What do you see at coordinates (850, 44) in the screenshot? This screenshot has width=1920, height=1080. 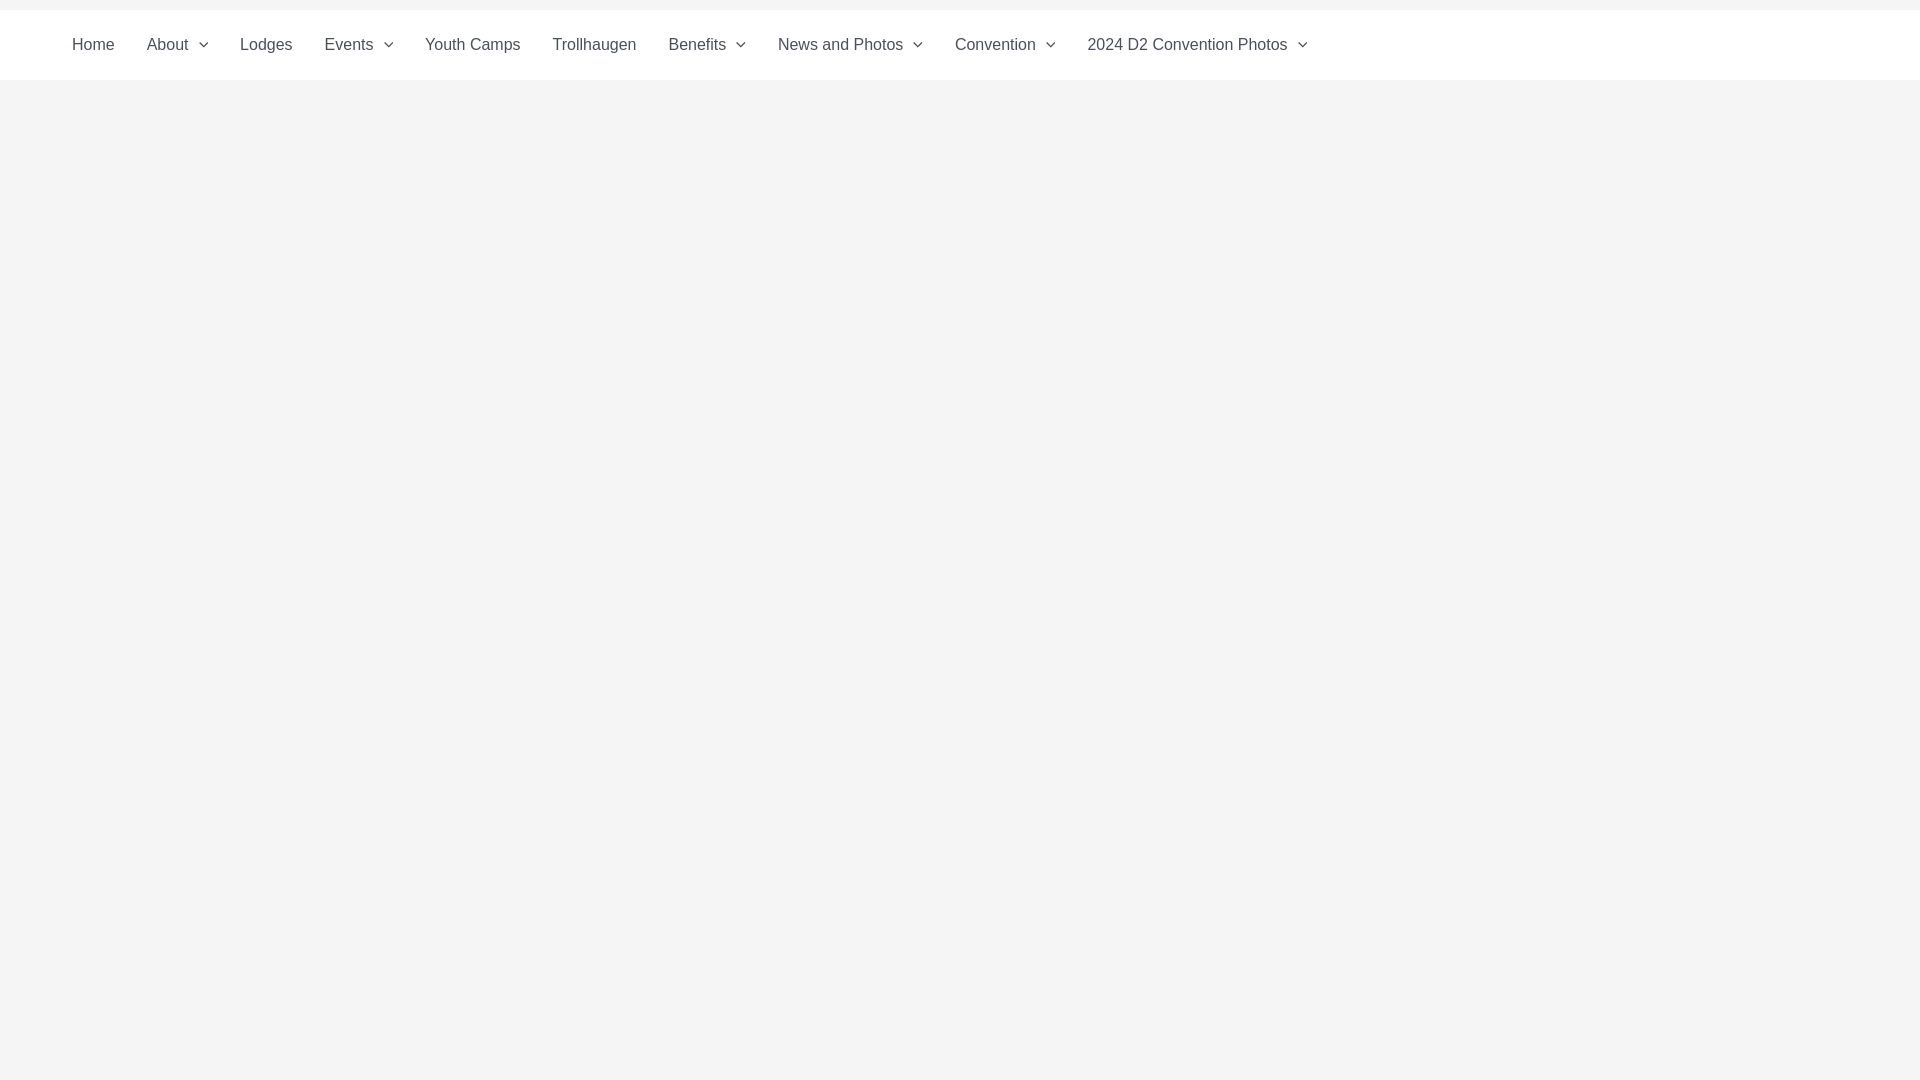 I see `News and Photos` at bounding box center [850, 44].